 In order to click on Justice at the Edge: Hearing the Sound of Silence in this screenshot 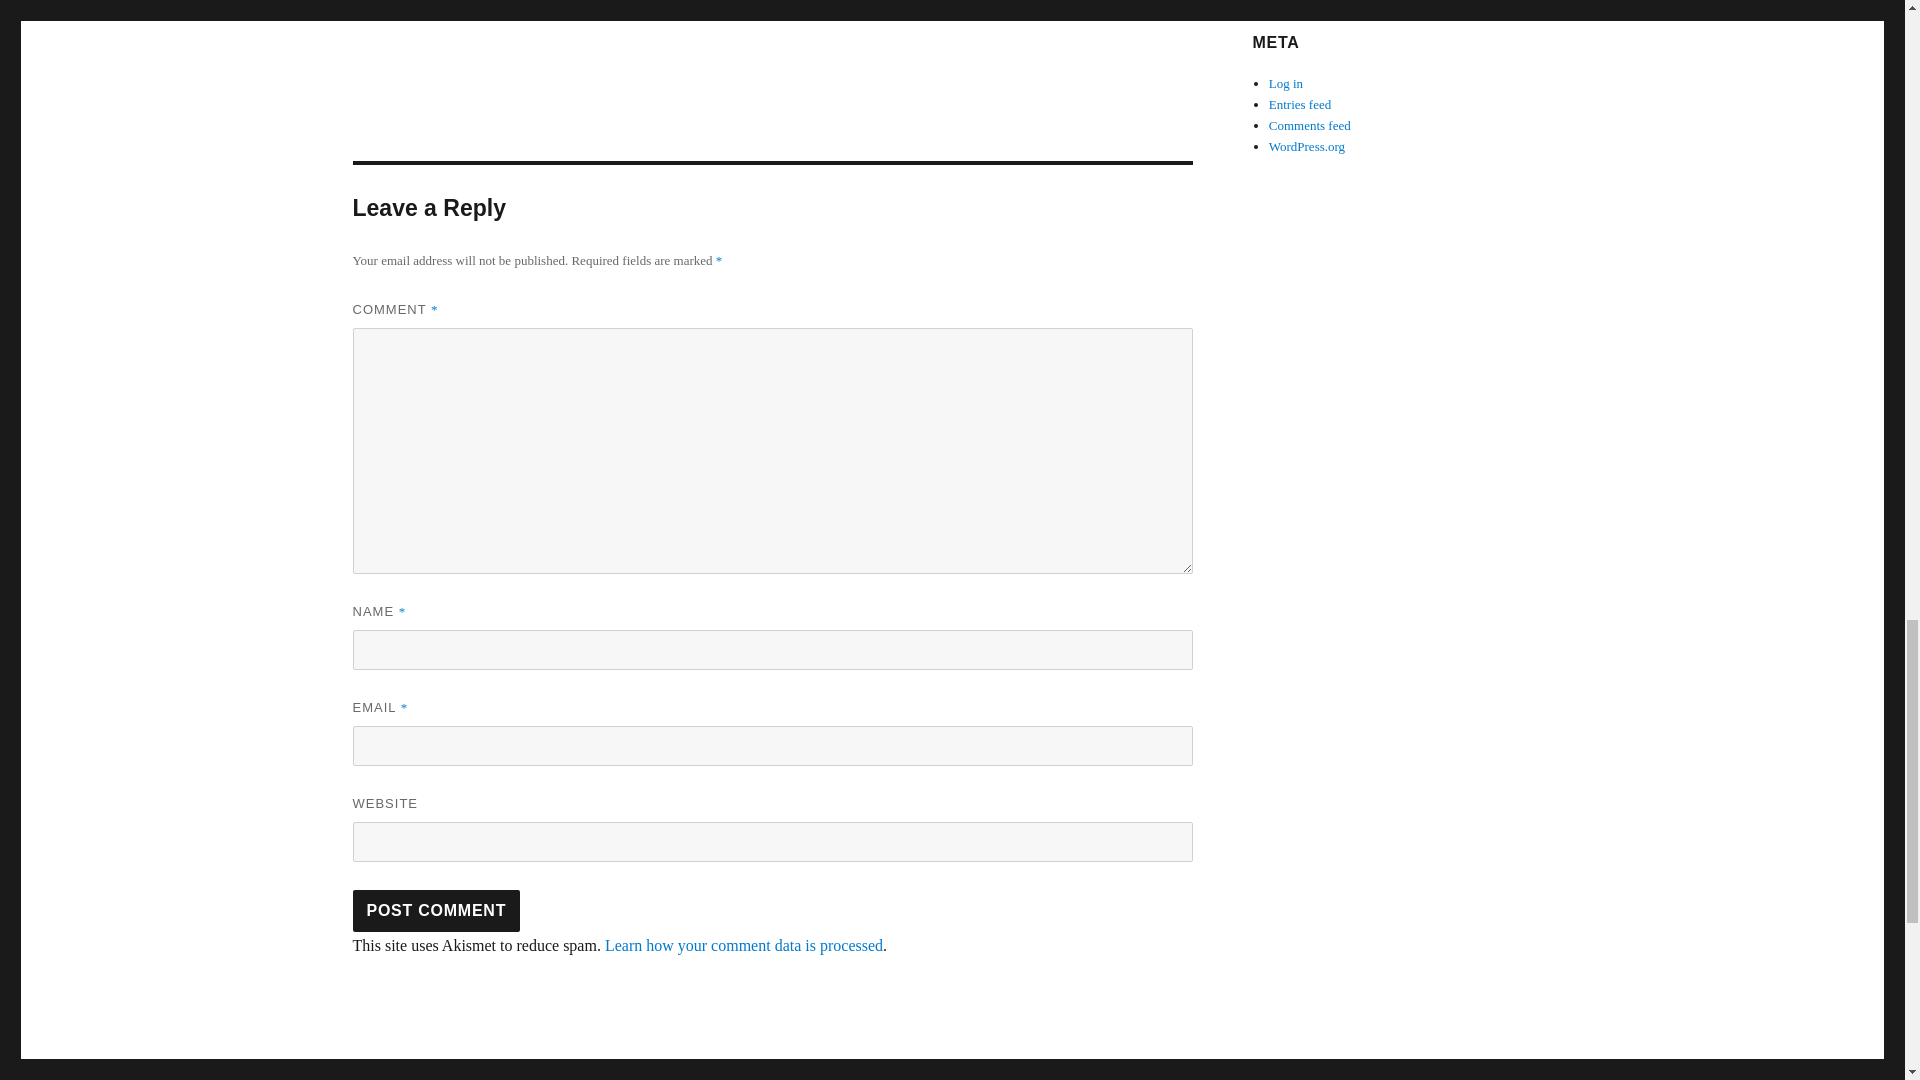, I will do `click(892, 16)`.